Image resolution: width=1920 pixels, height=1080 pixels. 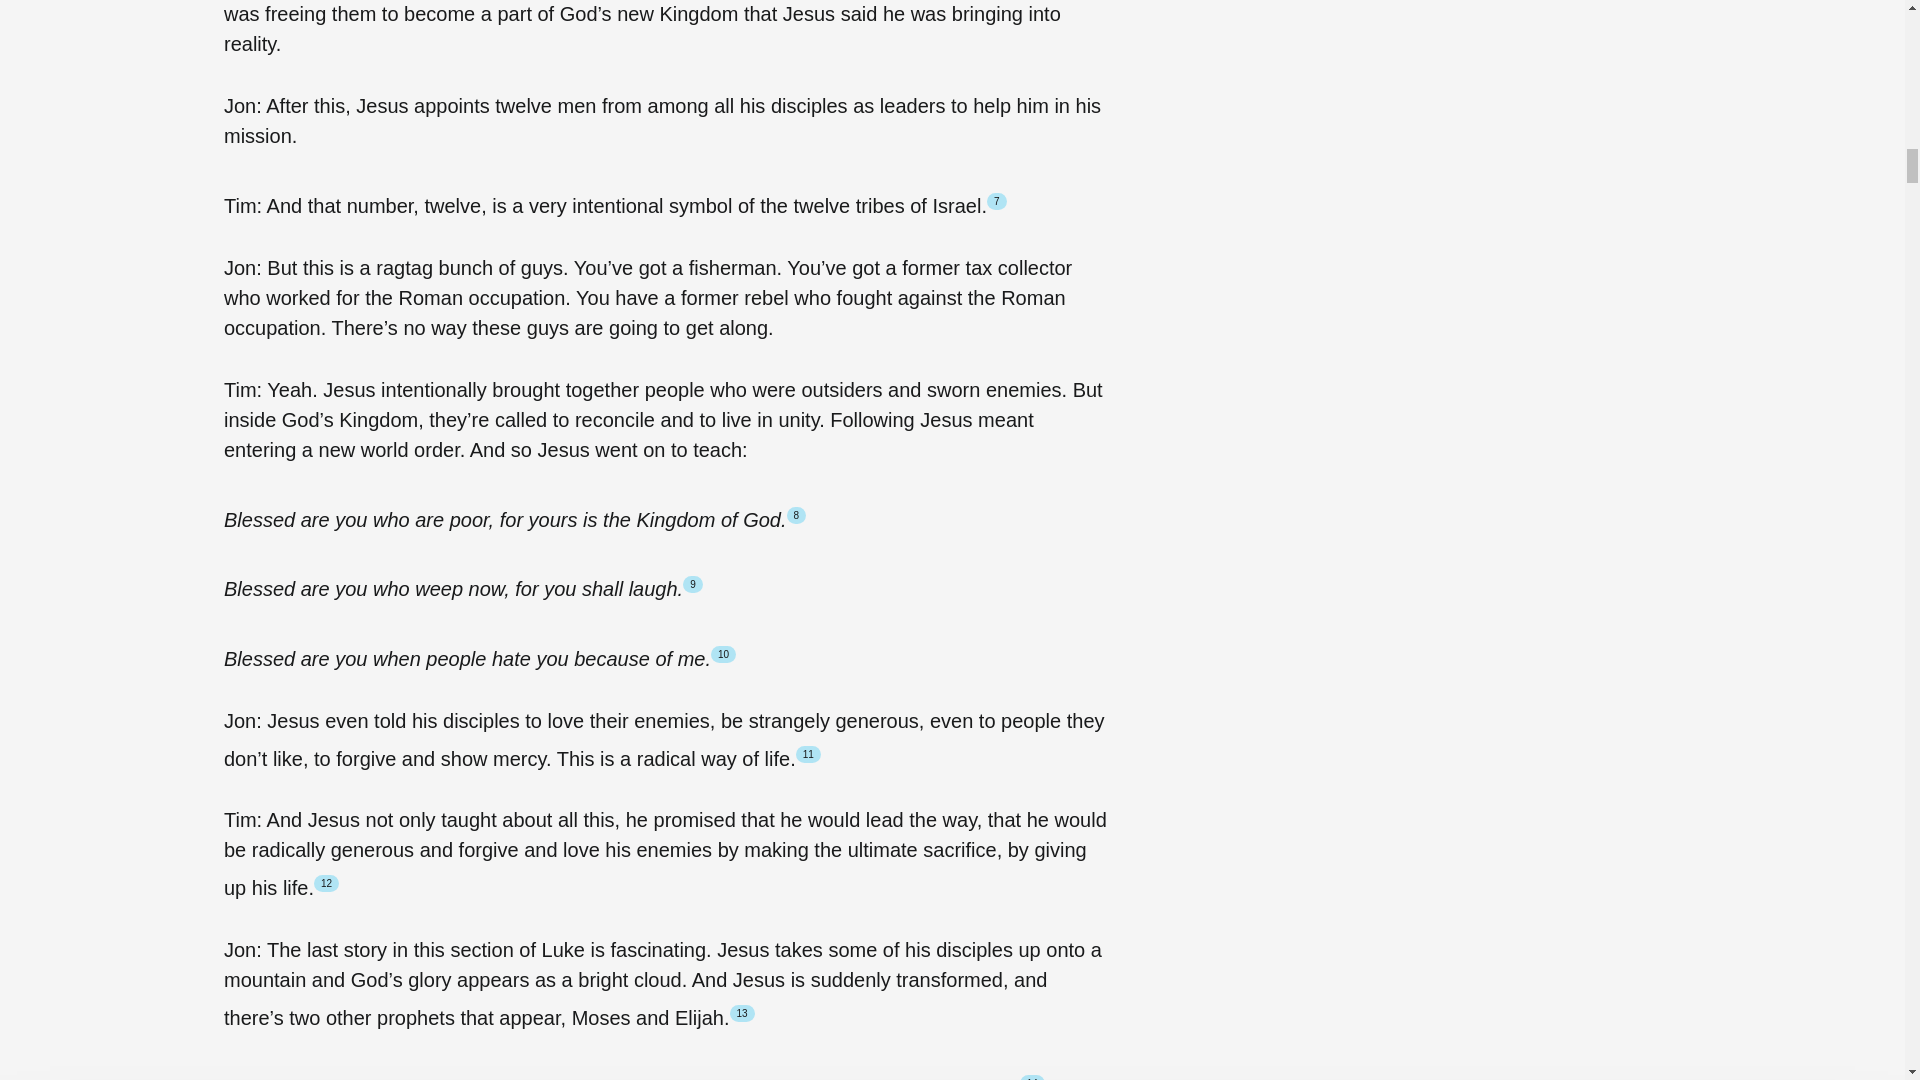 What do you see at coordinates (796, 514) in the screenshot?
I see `8` at bounding box center [796, 514].